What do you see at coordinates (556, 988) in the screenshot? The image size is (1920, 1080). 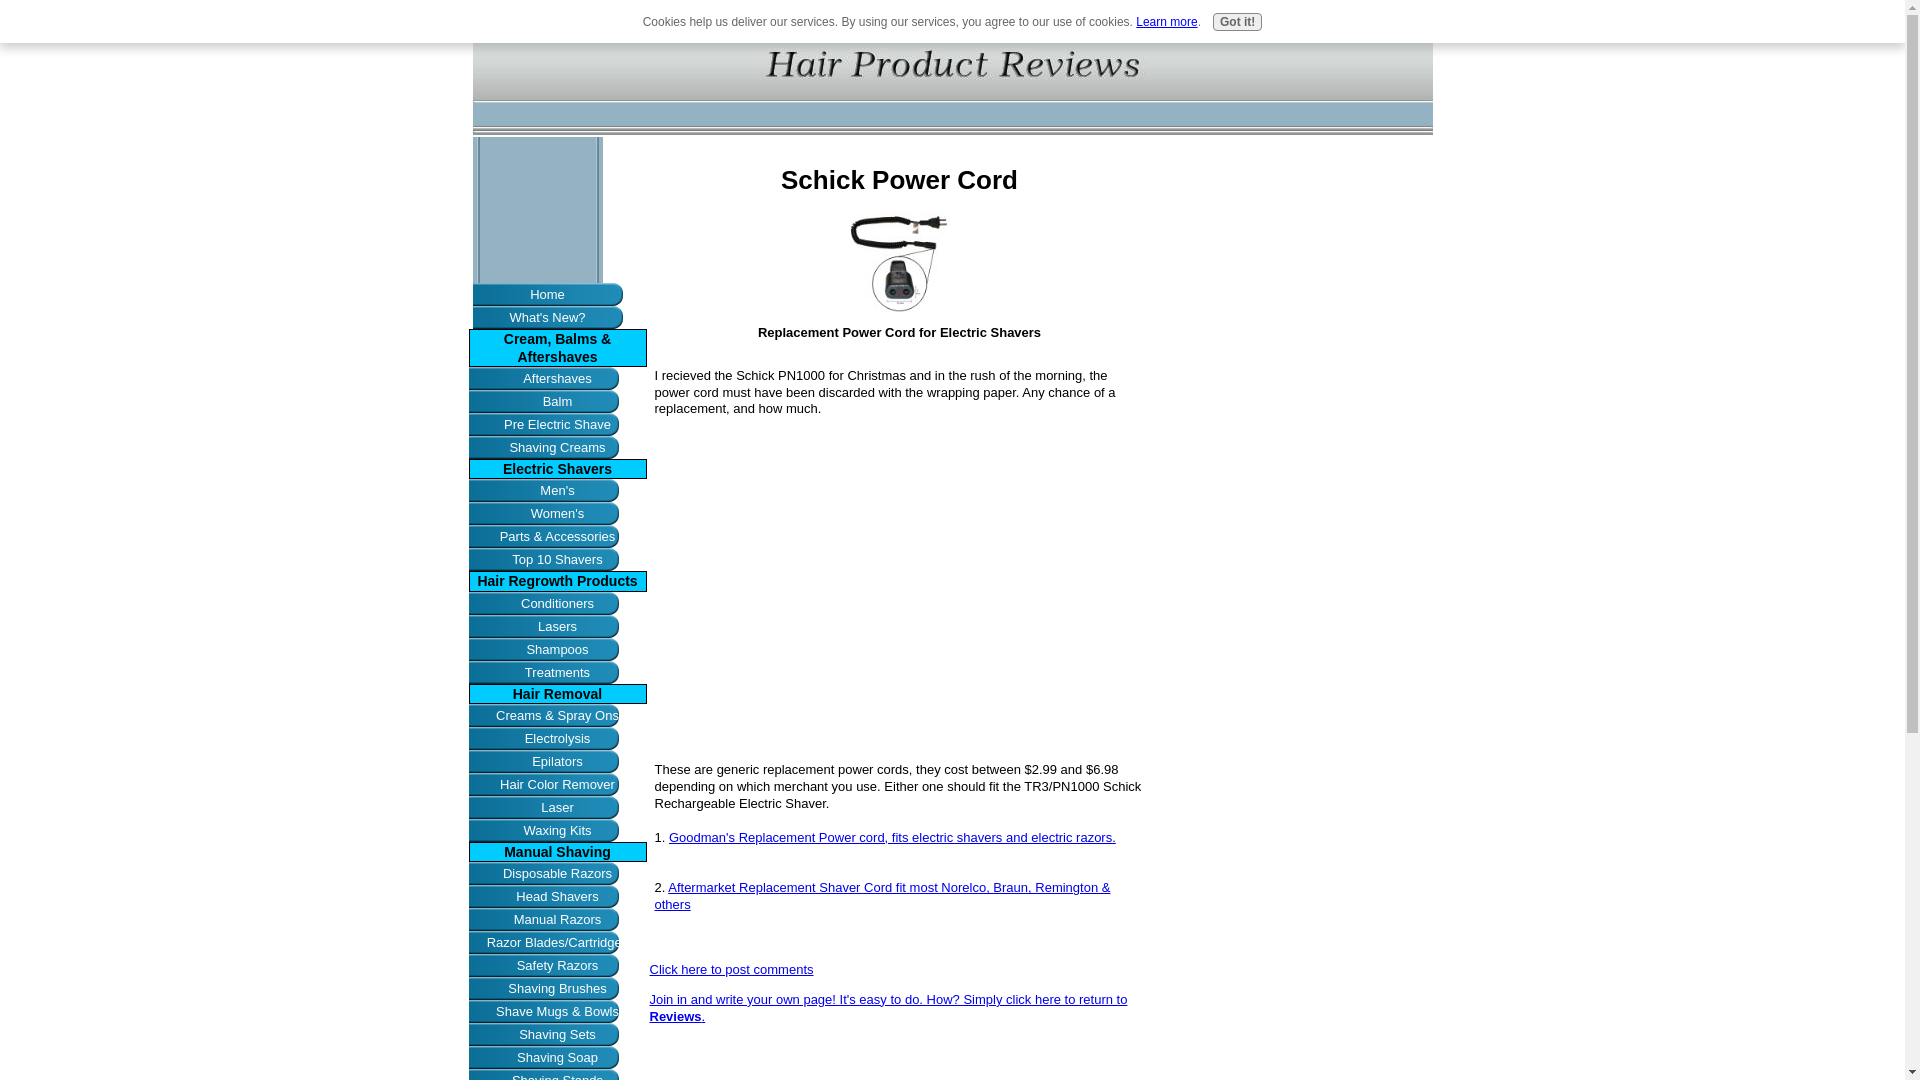 I see `Shaving Brushes` at bounding box center [556, 988].